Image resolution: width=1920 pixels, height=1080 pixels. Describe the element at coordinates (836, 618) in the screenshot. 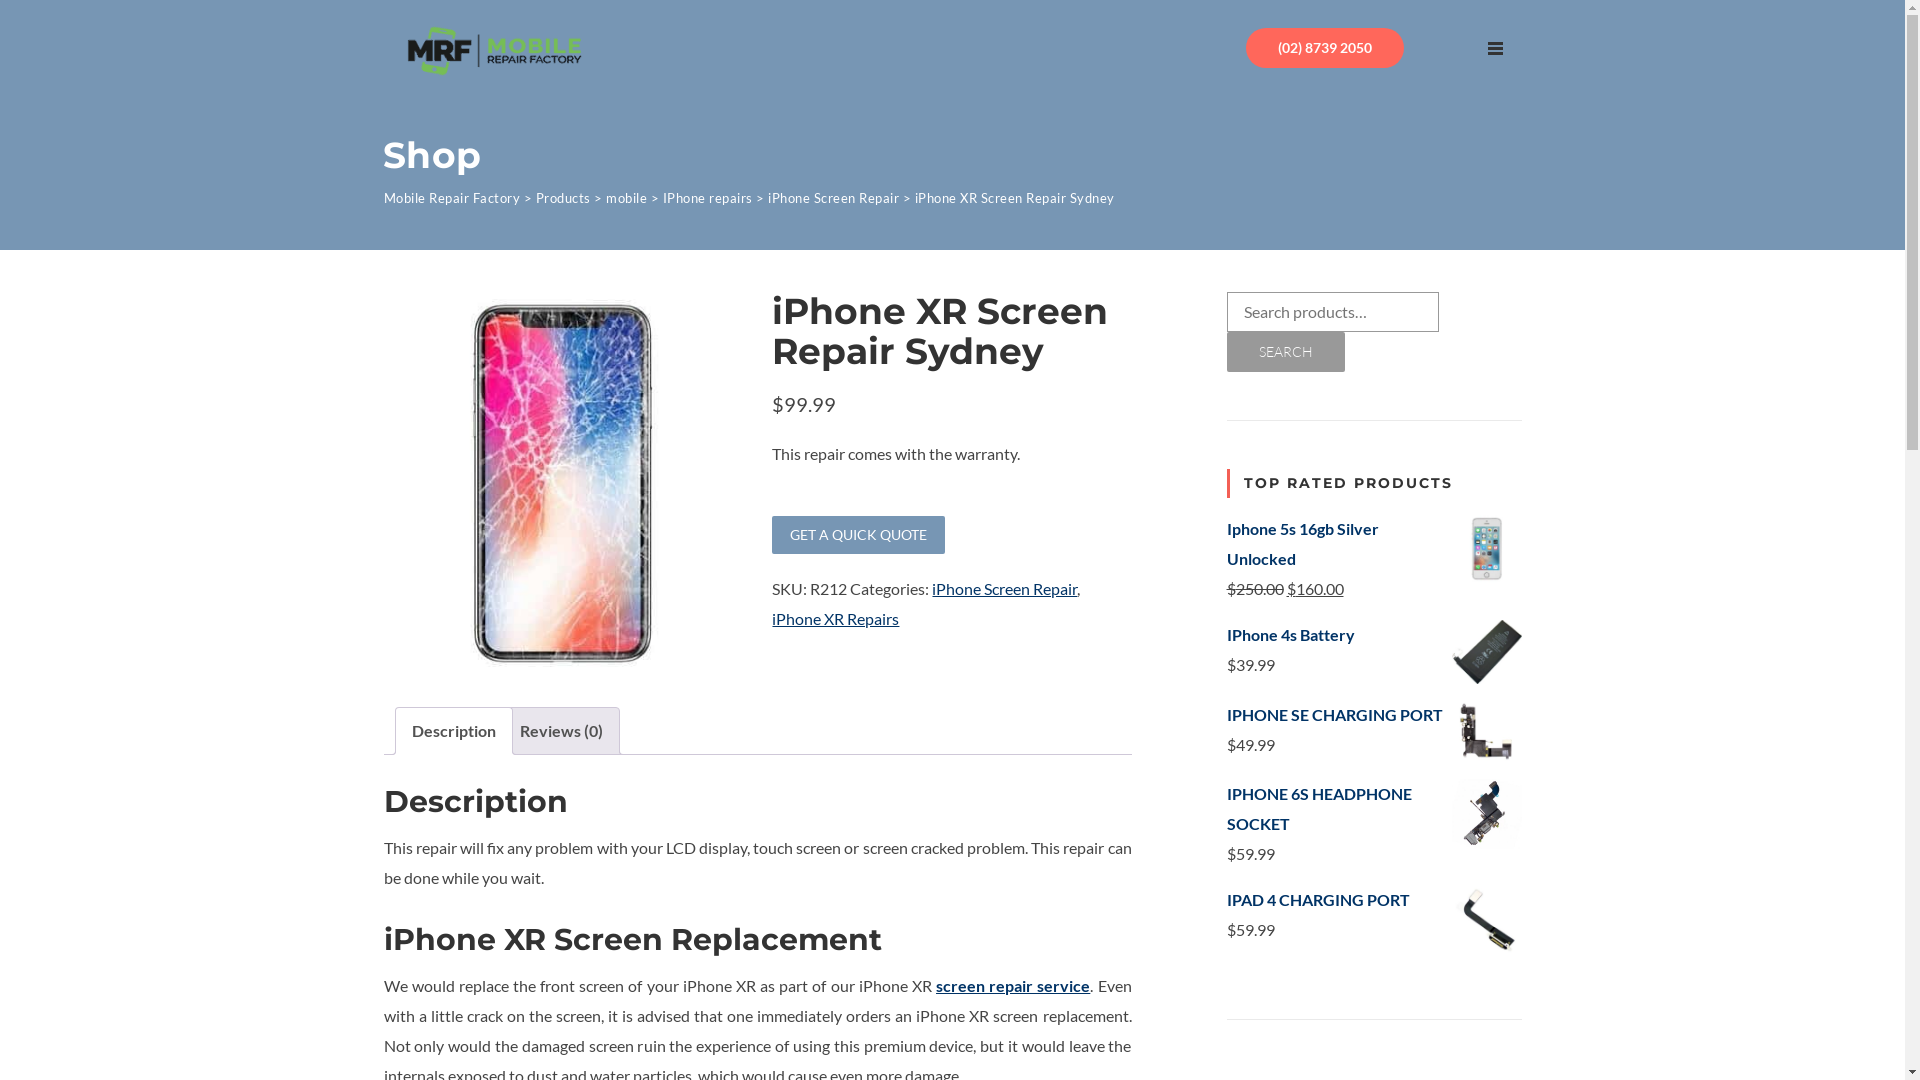

I see `iPhone XR Repairs` at that location.